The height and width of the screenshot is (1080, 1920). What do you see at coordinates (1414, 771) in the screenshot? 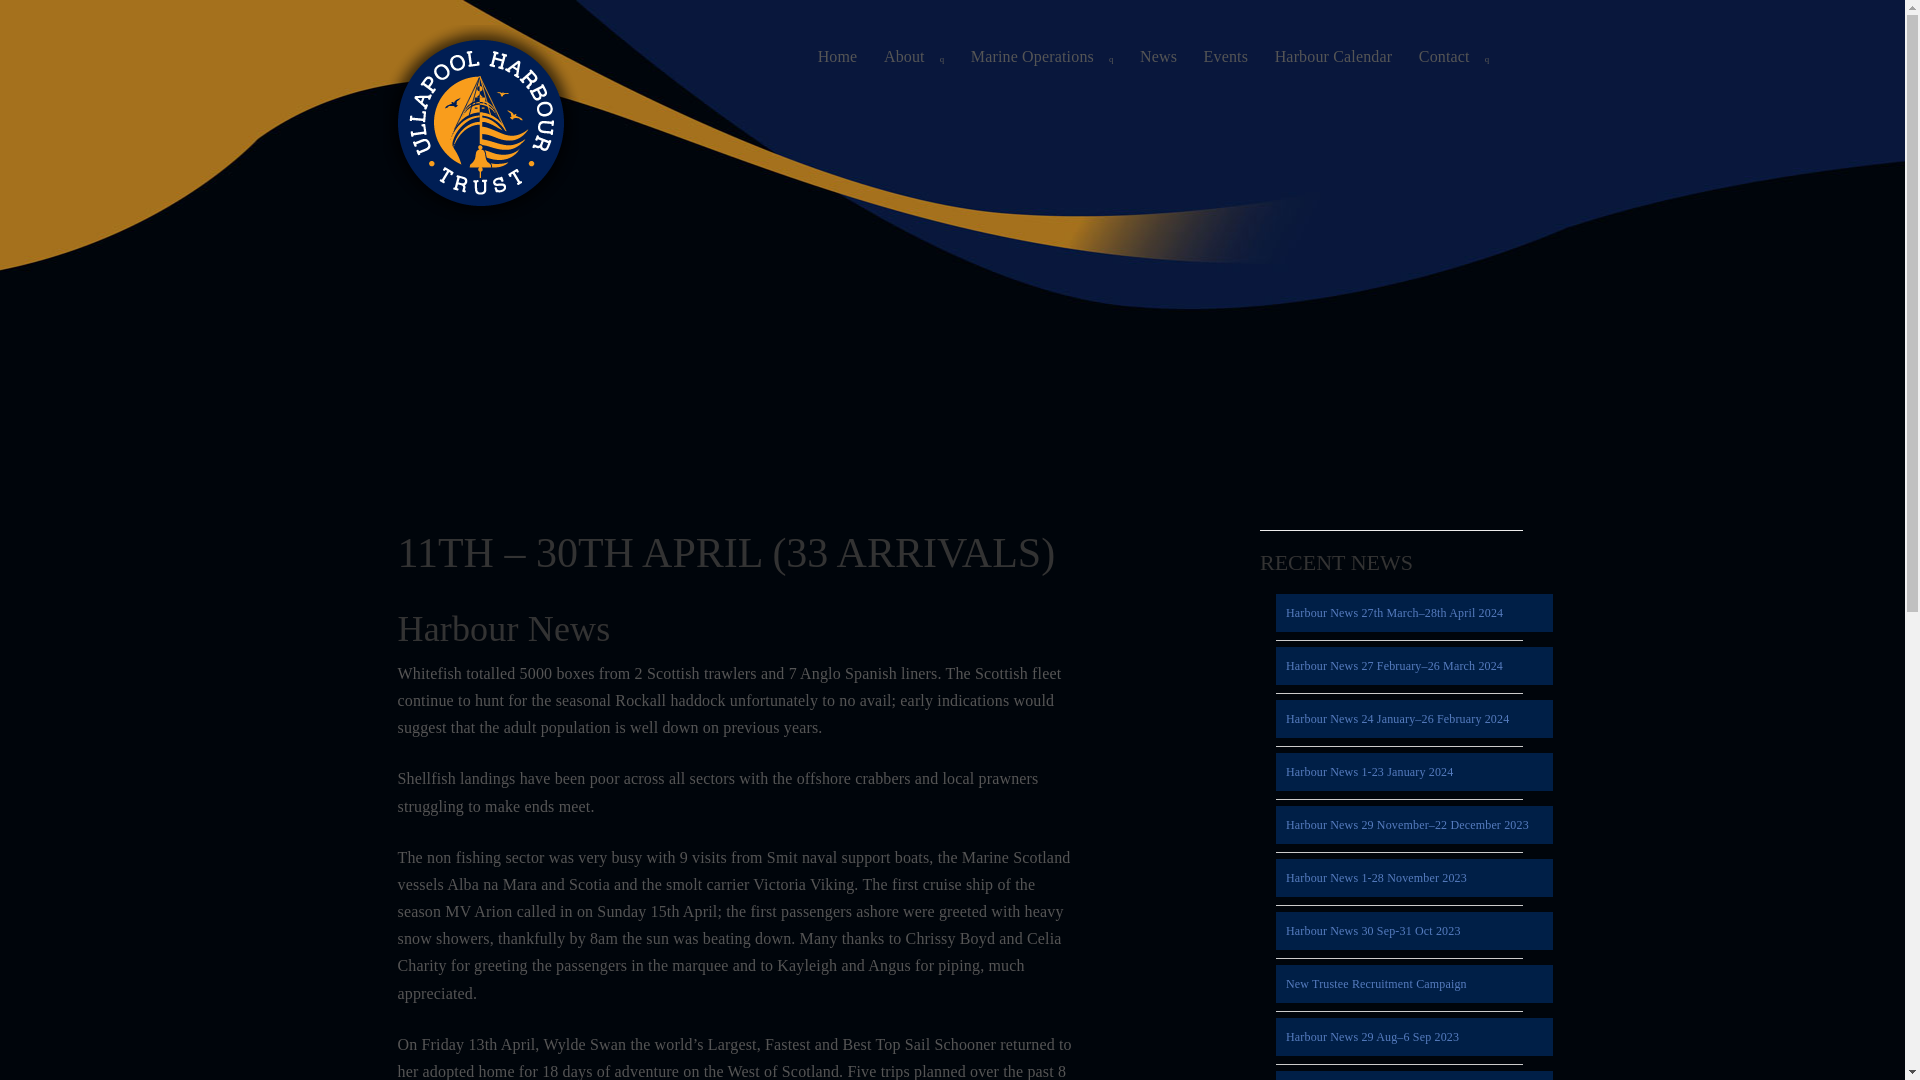
I see `Permanent link to Harbour News 1-23 January 2024` at bounding box center [1414, 771].